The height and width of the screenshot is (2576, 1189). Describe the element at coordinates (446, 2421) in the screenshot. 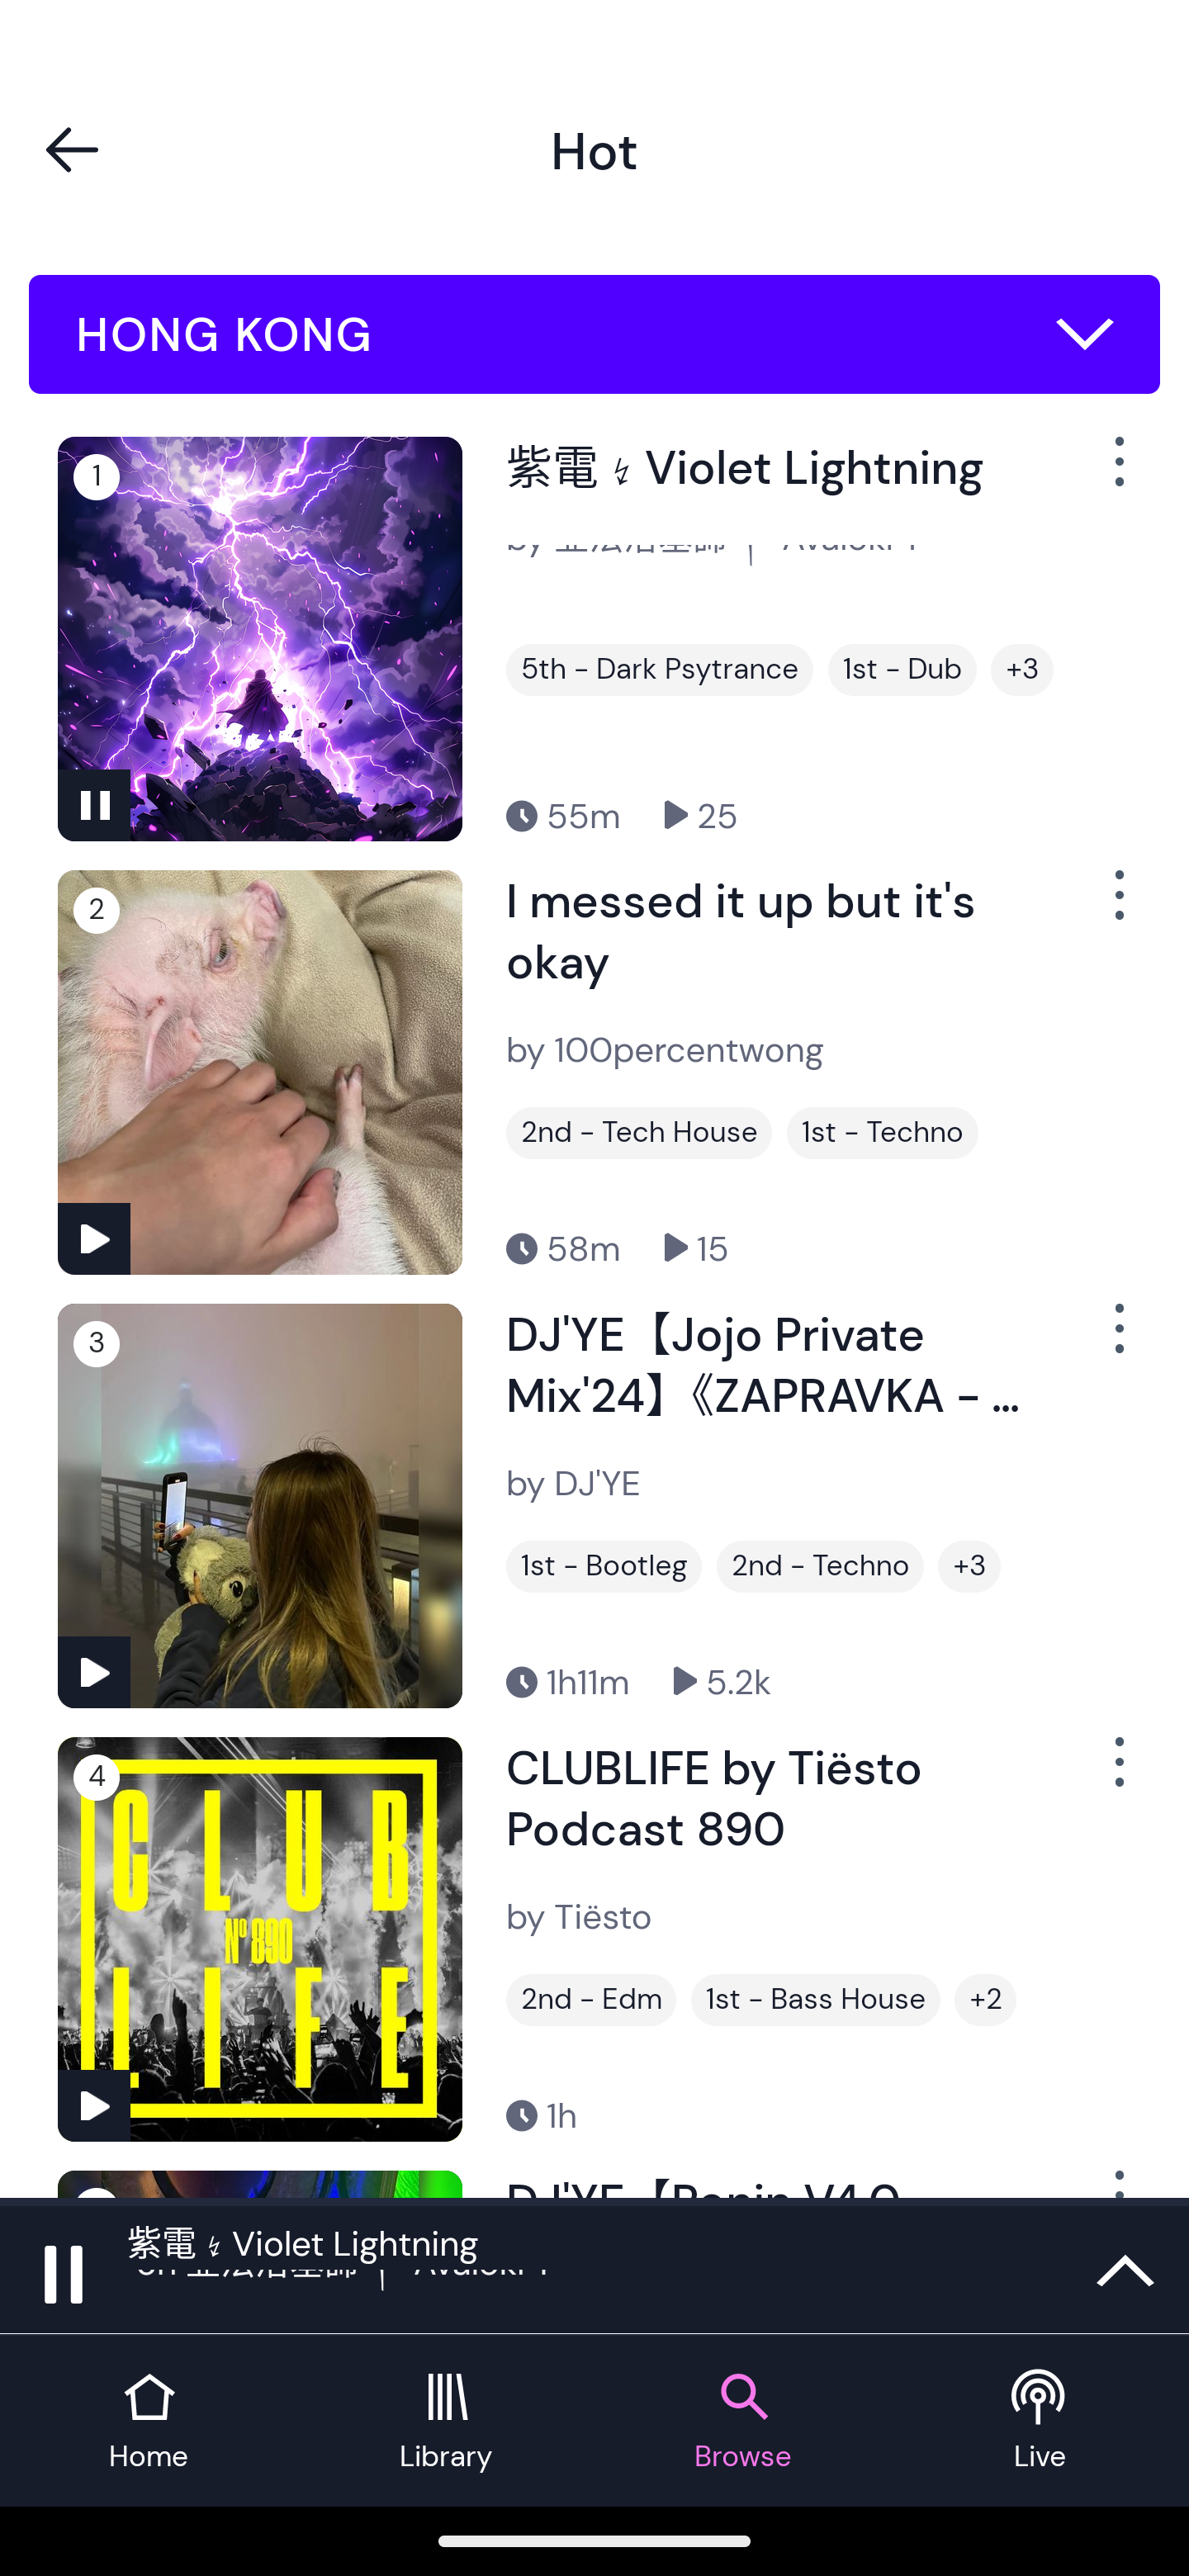

I see `Library tab Library` at that location.